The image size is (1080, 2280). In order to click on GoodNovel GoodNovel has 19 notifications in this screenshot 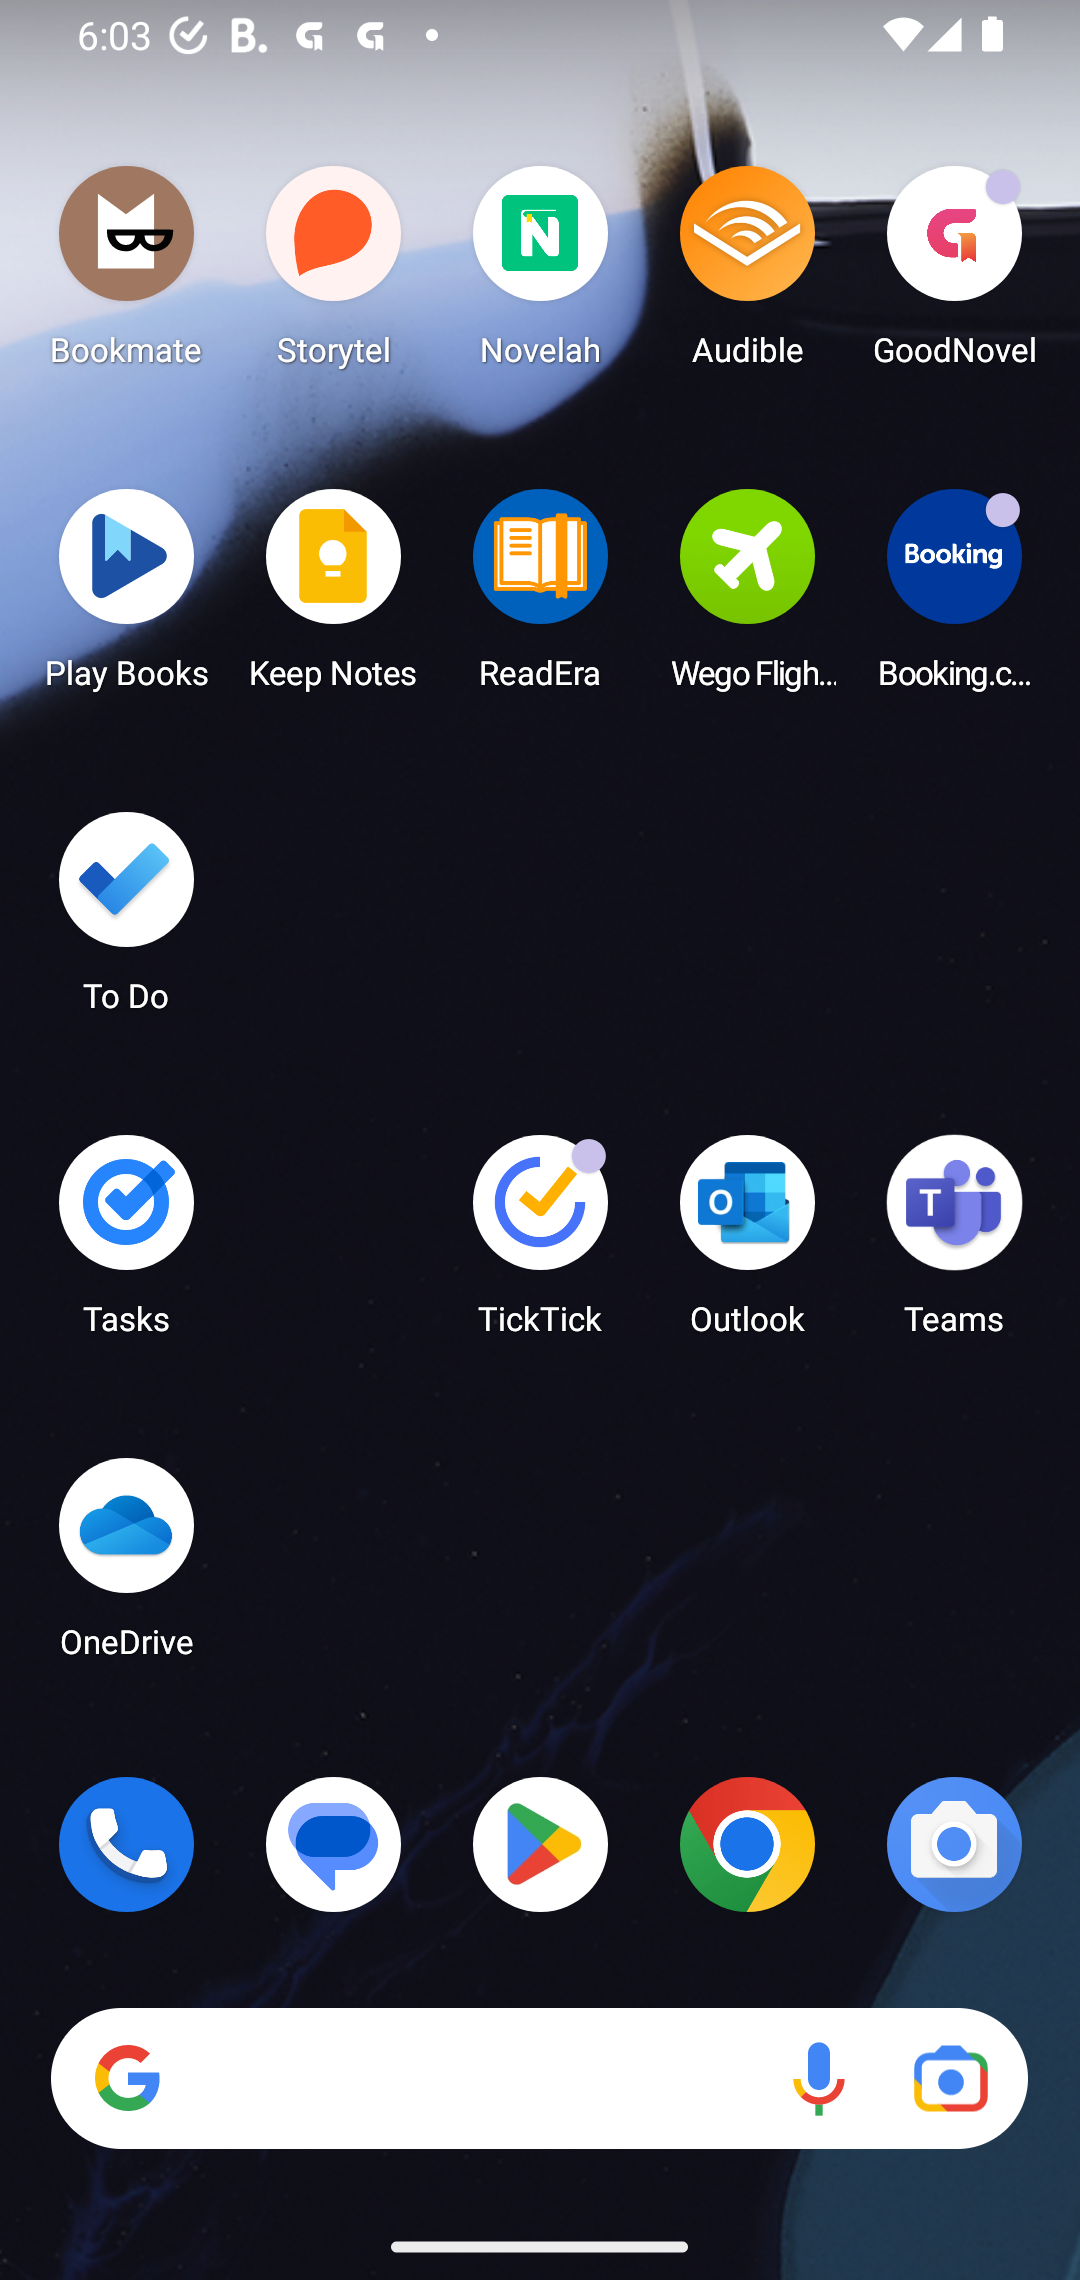, I will do `click(954, 274)`.